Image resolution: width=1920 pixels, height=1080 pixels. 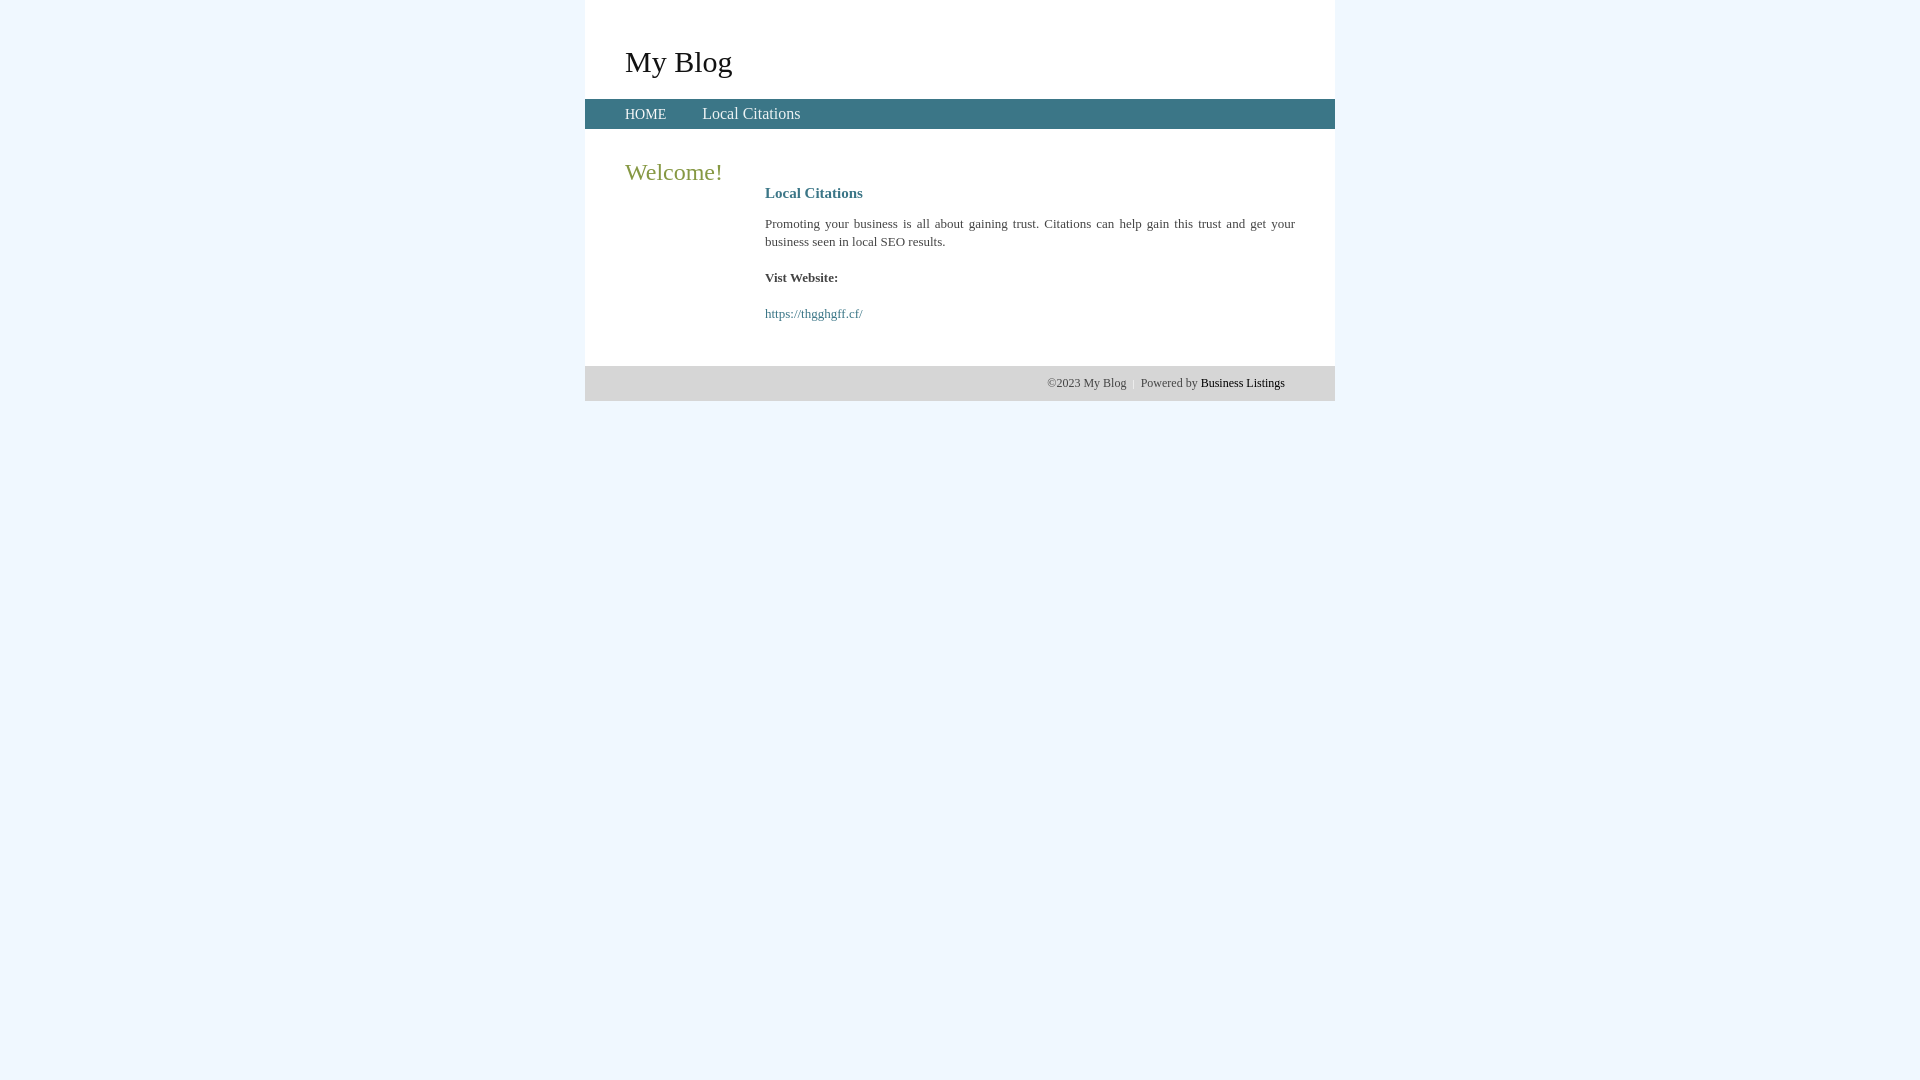 I want to click on Business Listings, so click(x=1243, y=383).